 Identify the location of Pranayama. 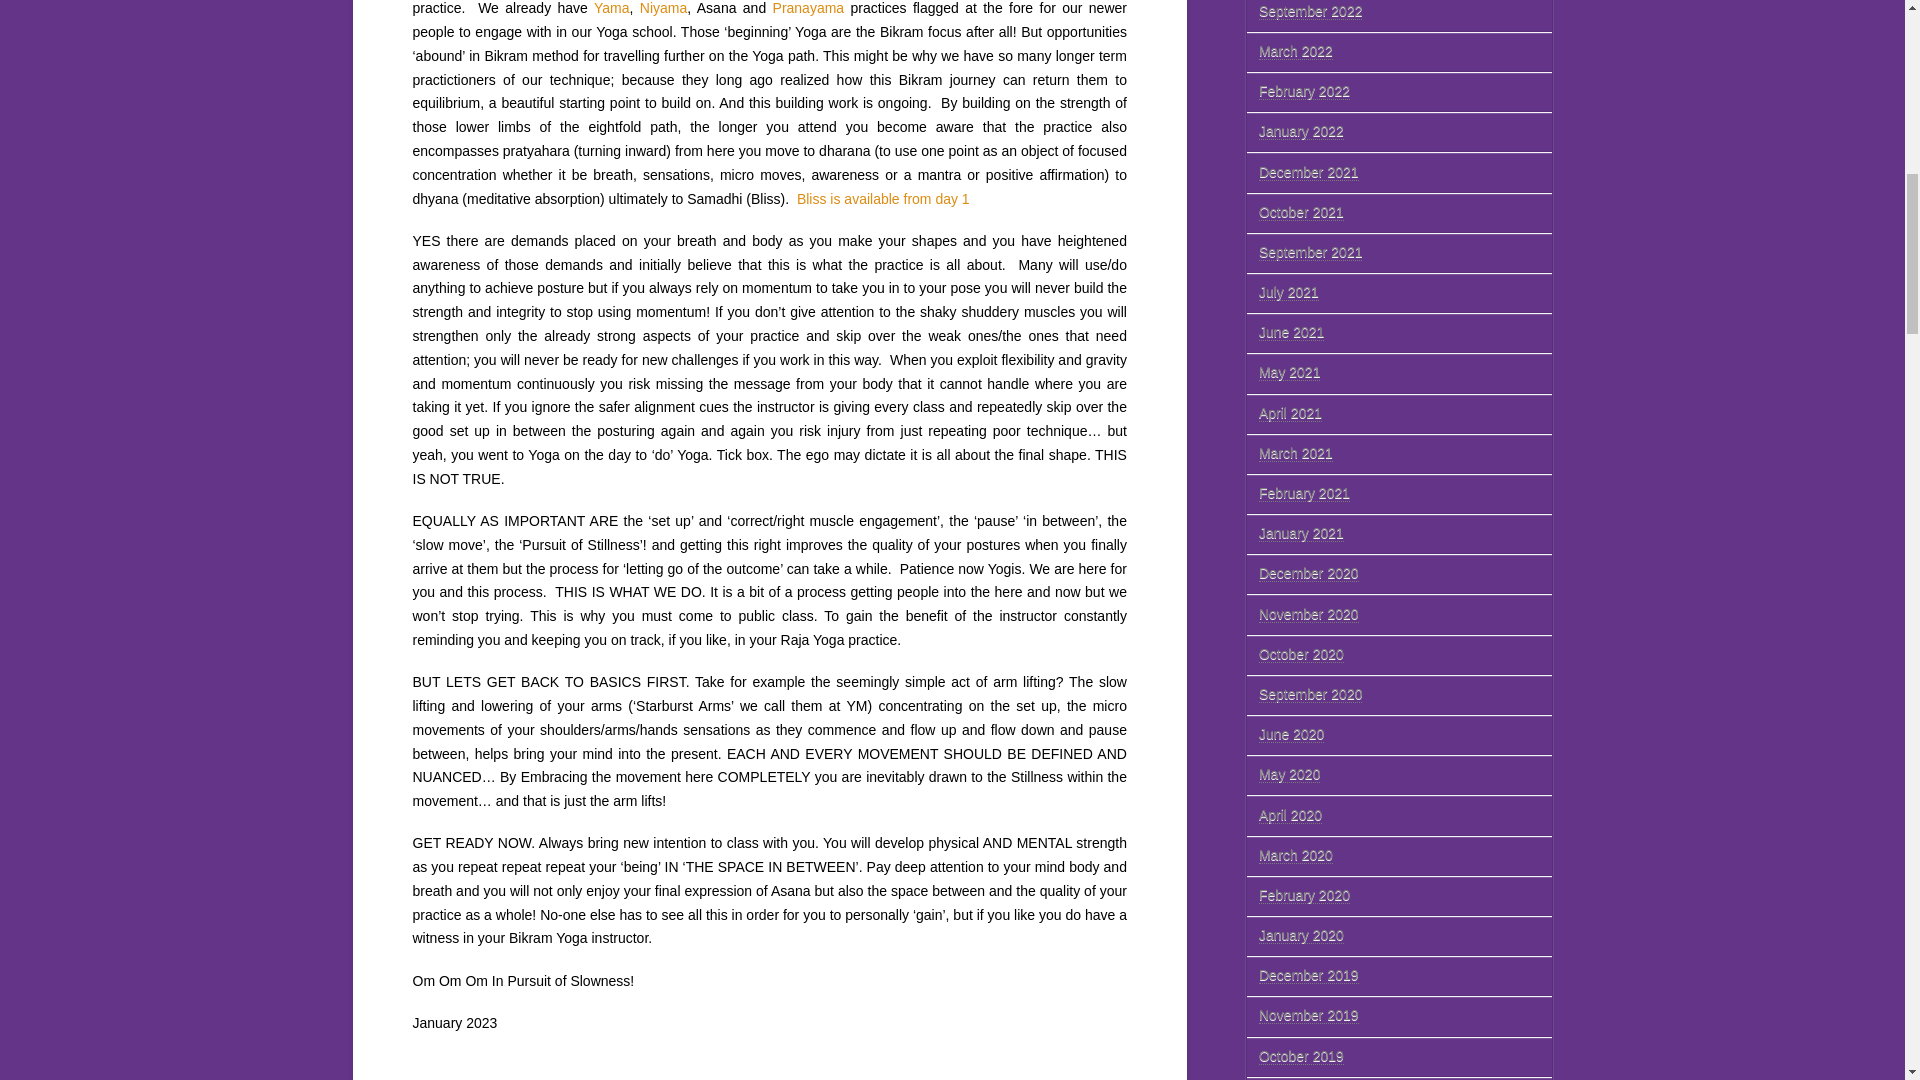
(808, 8).